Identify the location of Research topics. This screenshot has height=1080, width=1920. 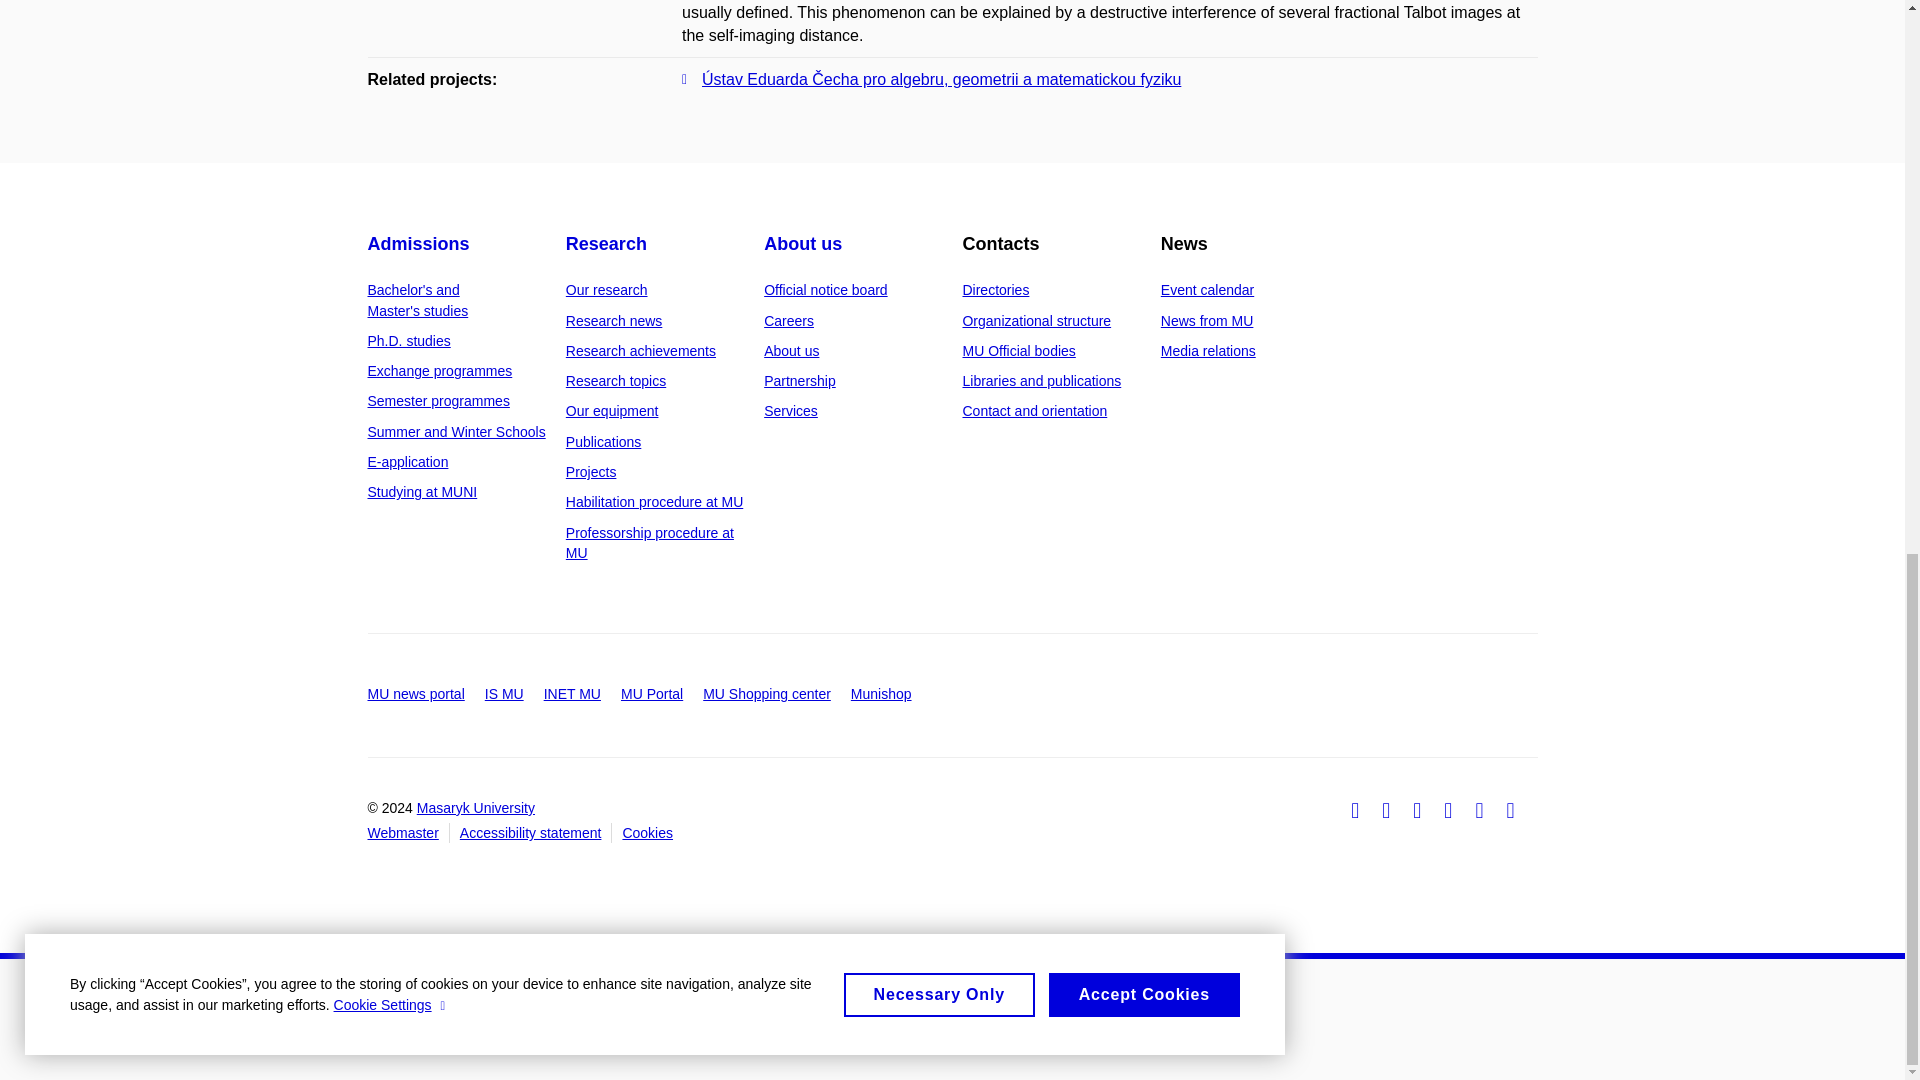
(616, 380).